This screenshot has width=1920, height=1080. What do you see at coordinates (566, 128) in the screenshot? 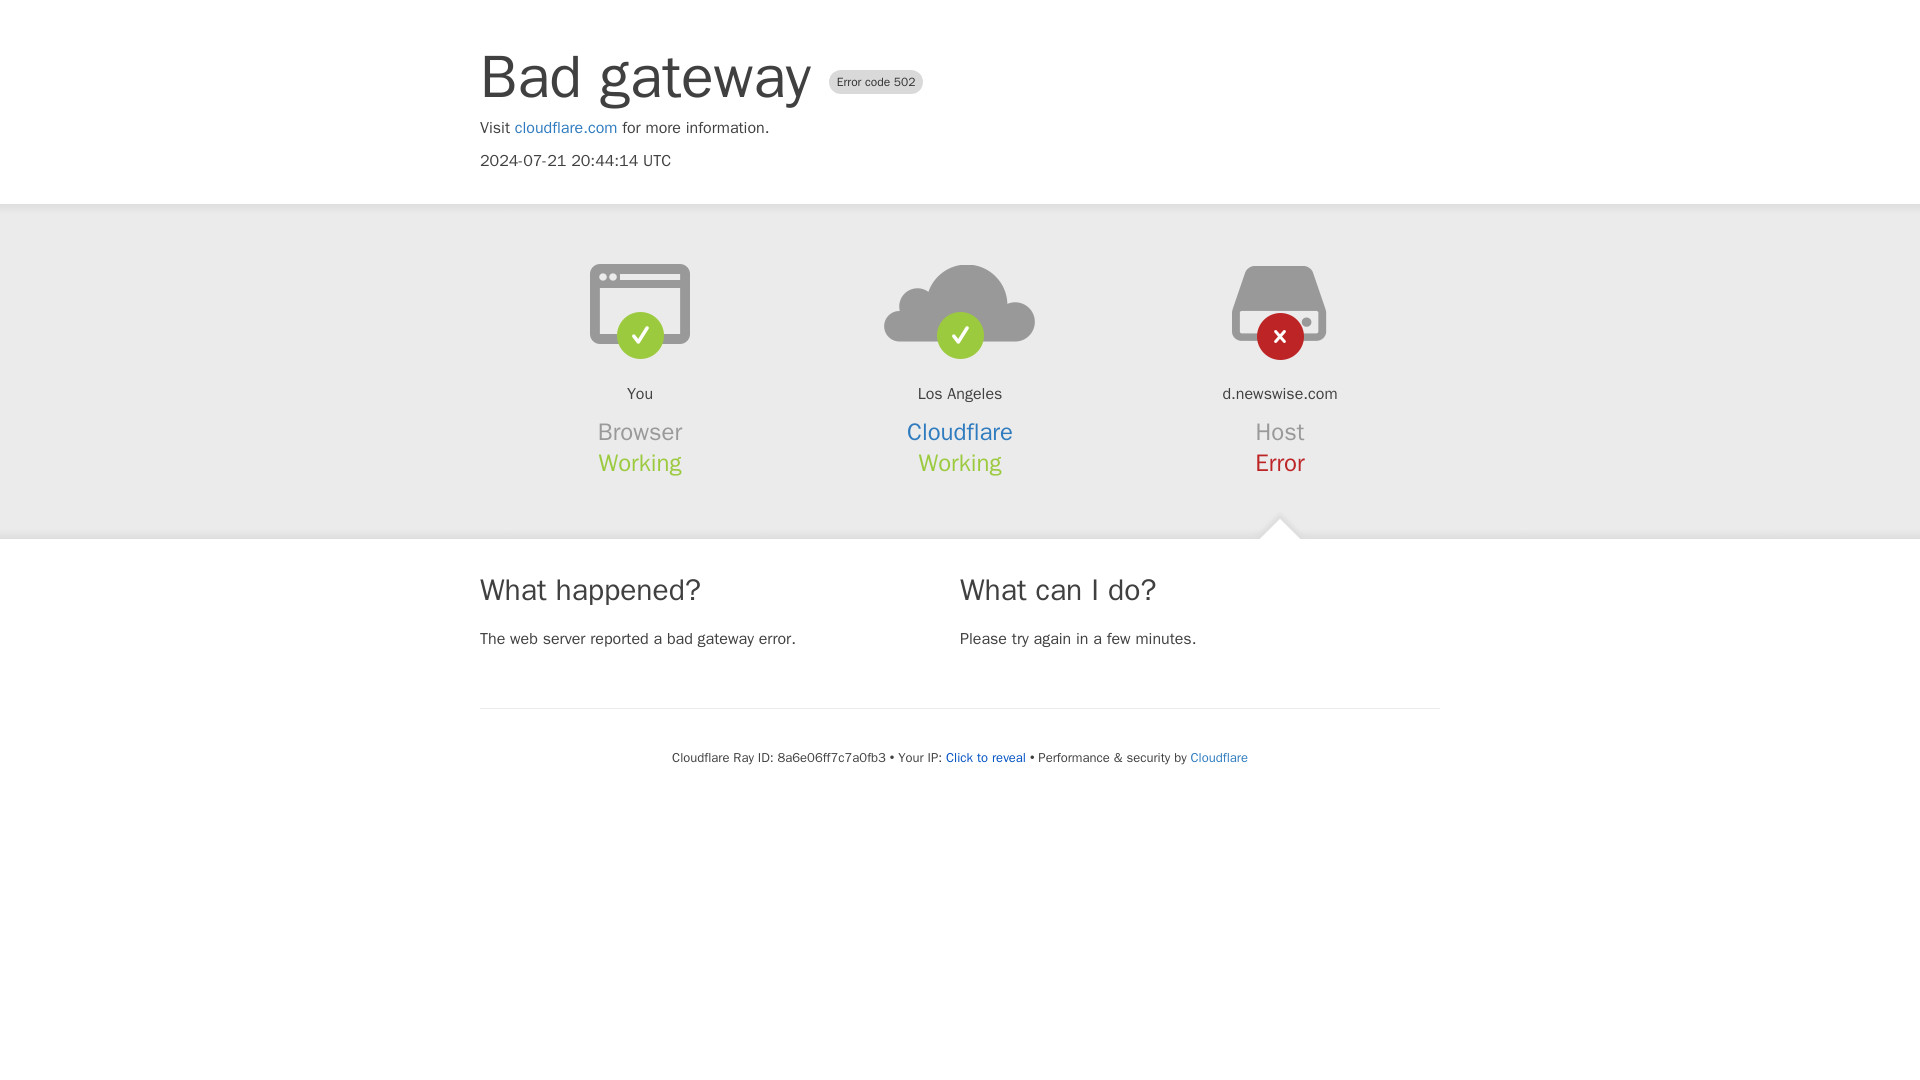
I see `cloudflare.com` at bounding box center [566, 128].